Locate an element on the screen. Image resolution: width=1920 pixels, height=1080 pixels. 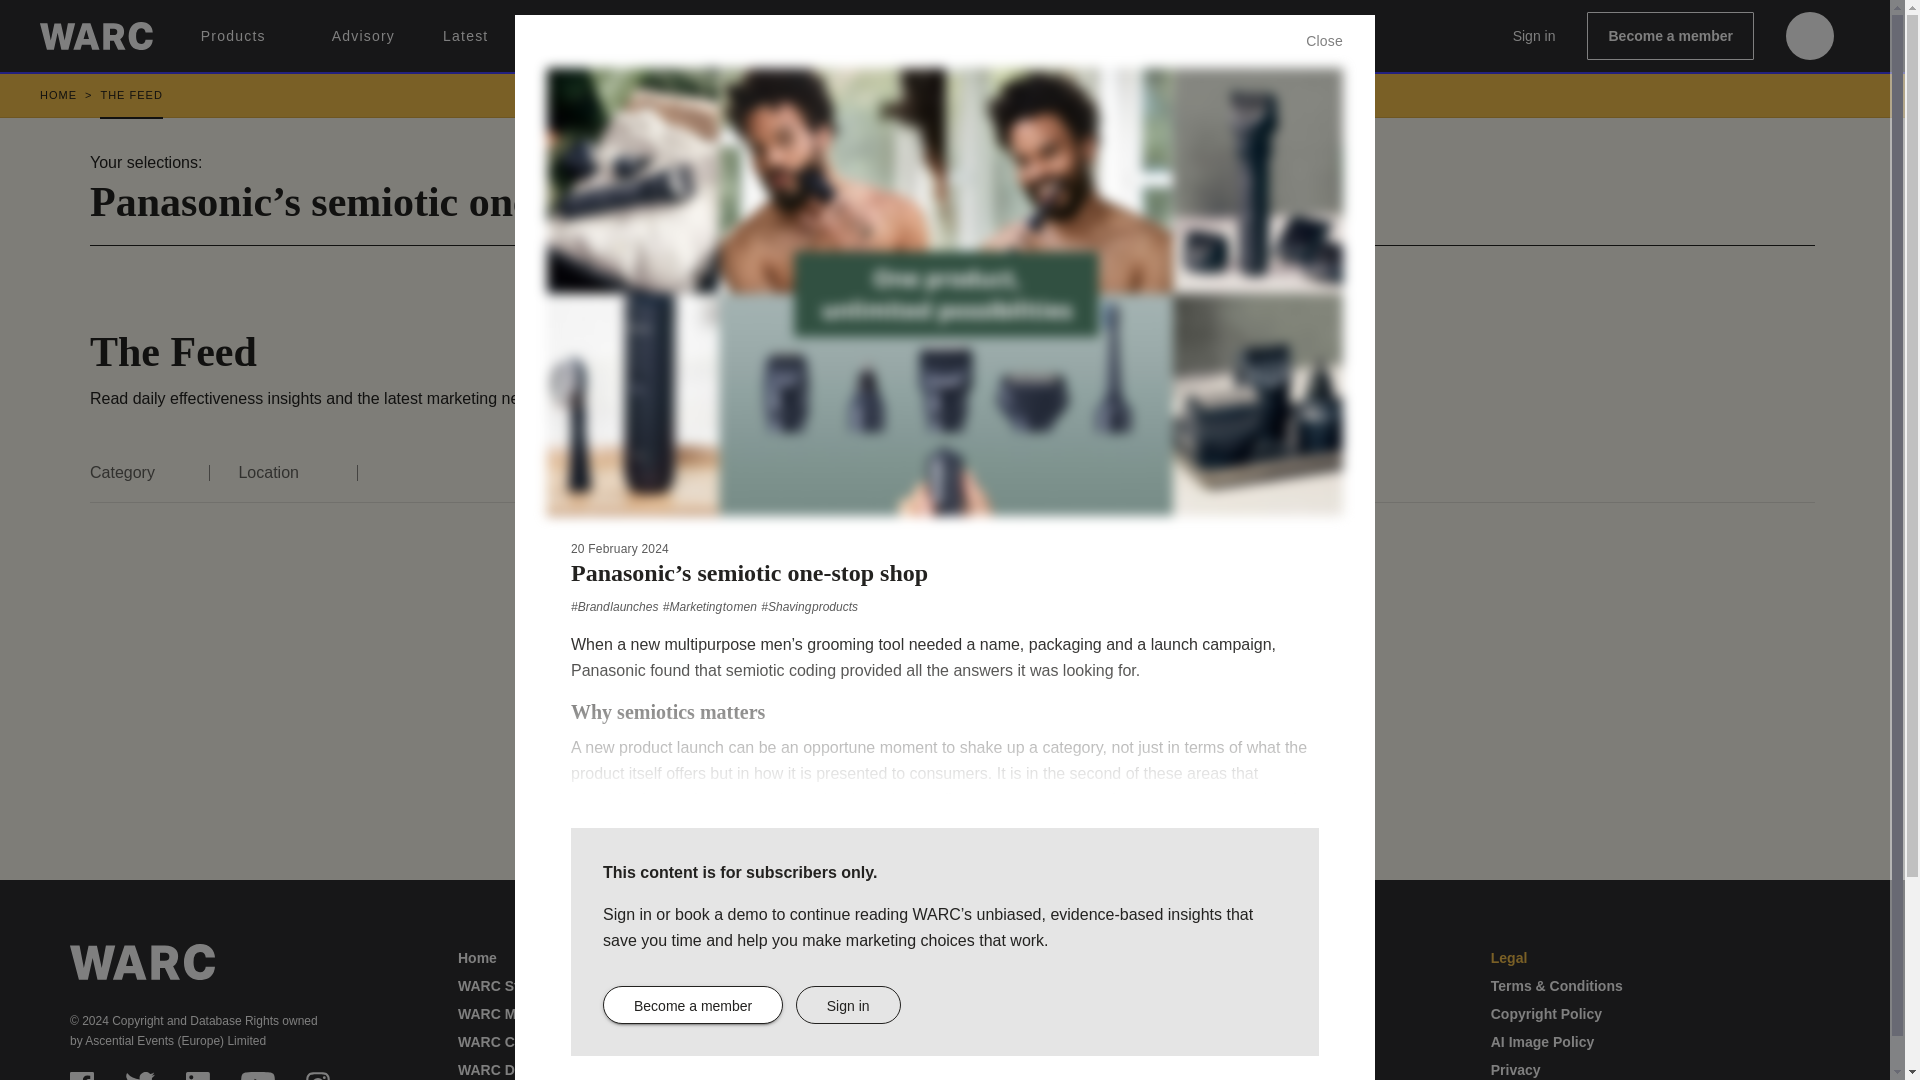
About is located at coordinates (848, 36).